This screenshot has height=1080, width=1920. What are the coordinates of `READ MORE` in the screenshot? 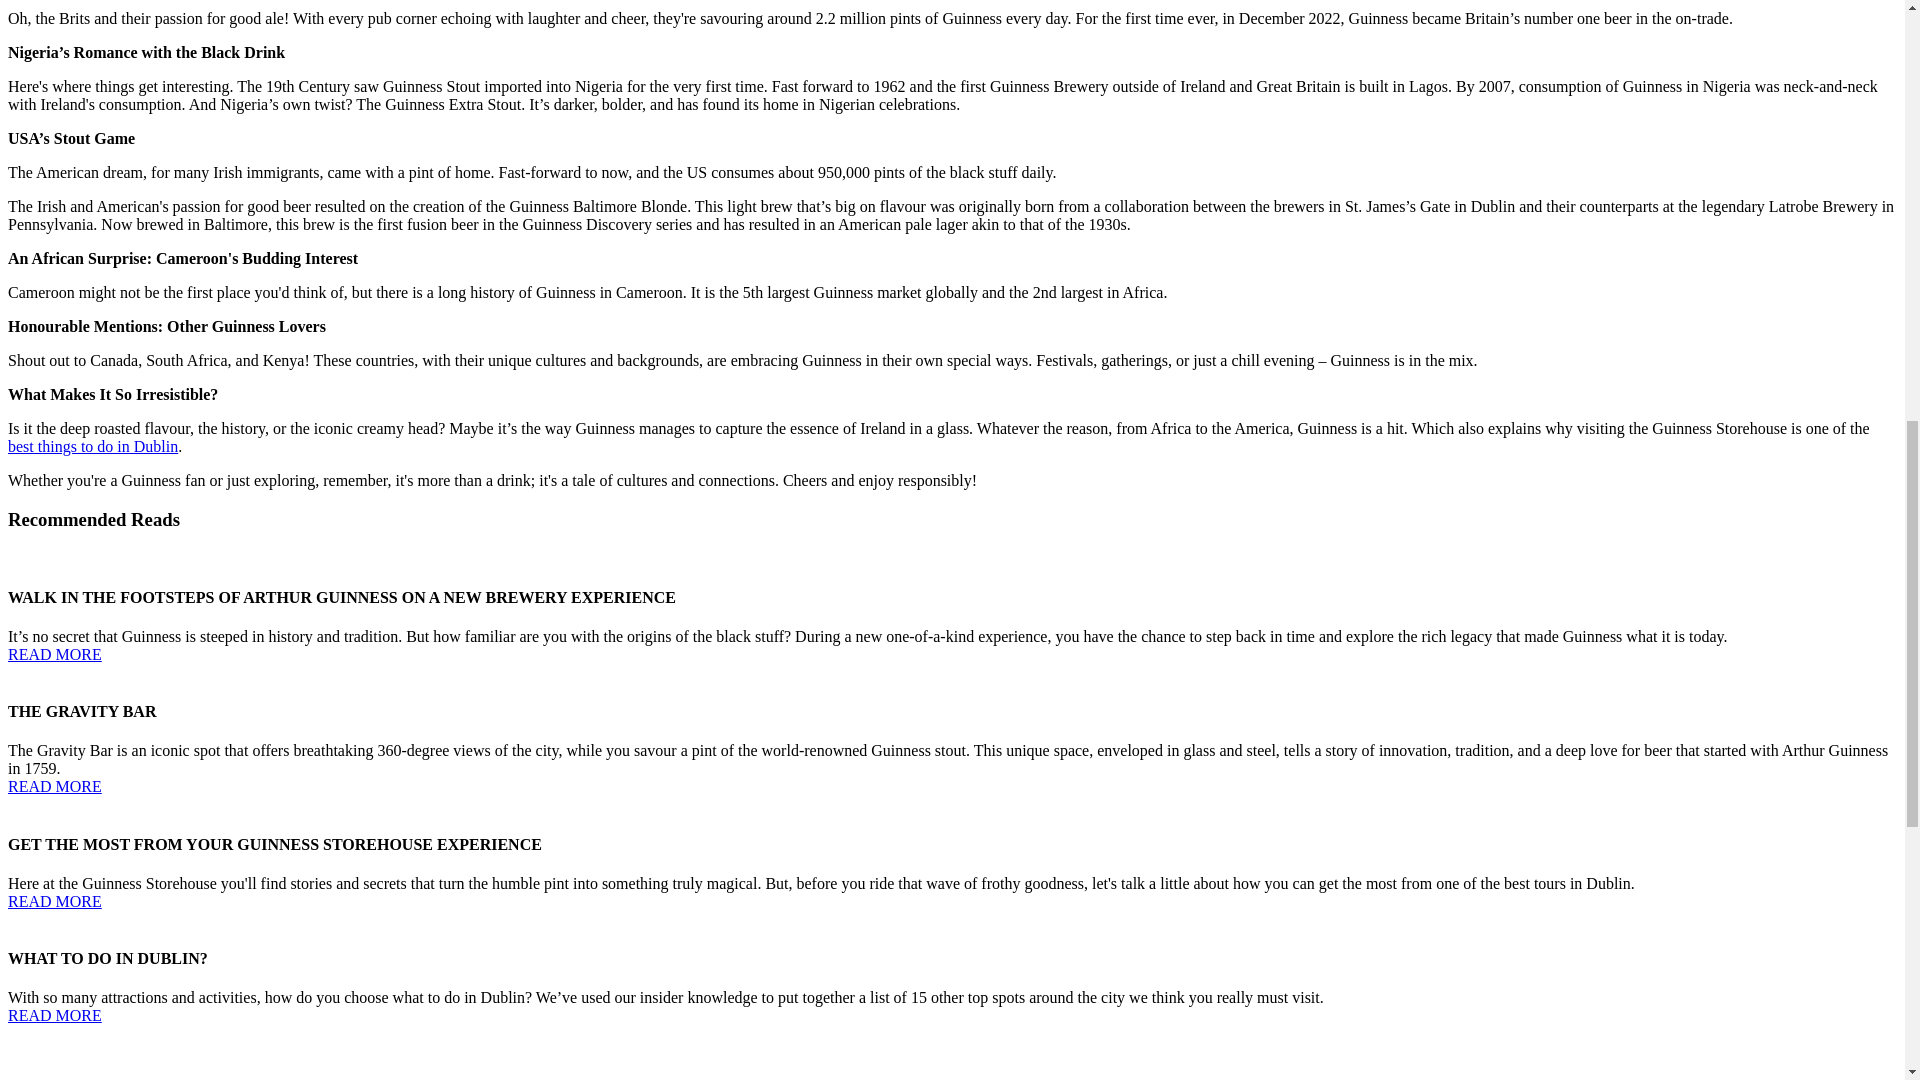 It's located at (54, 902).